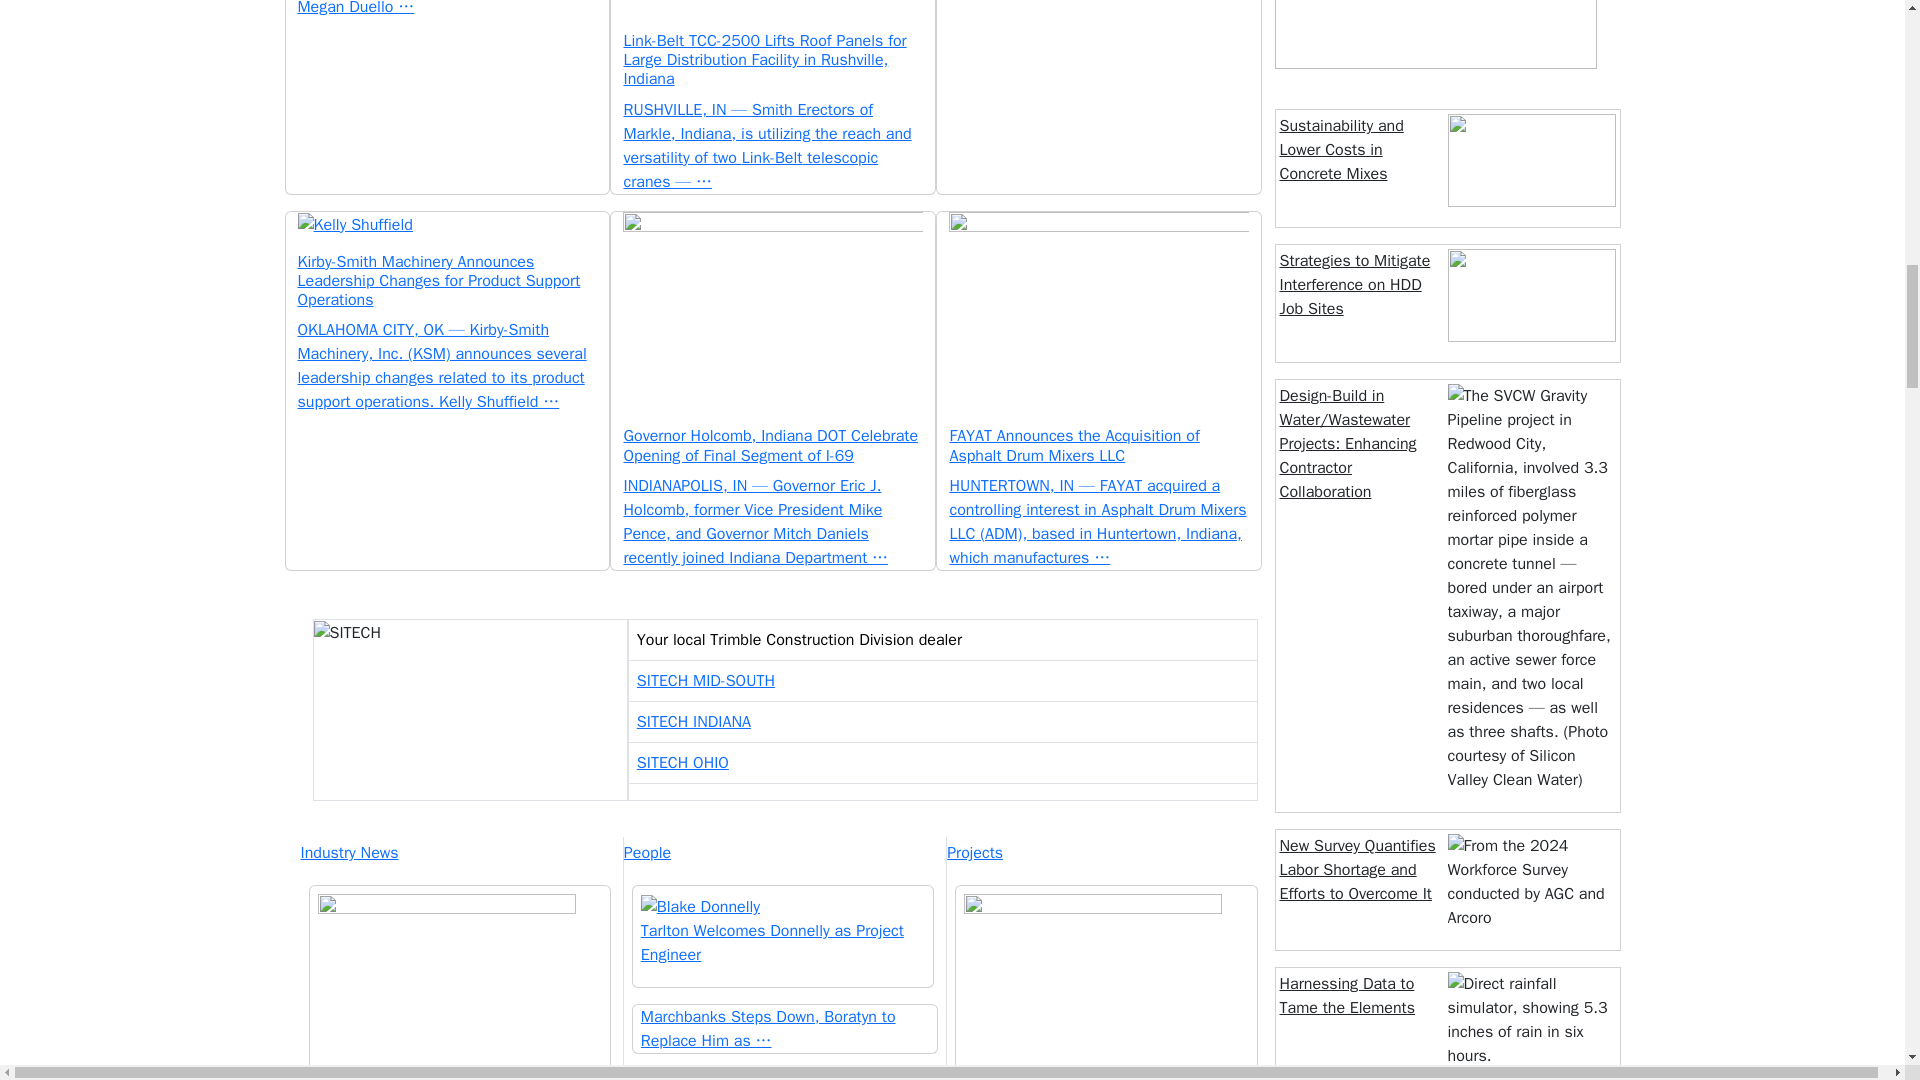 The width and height of the screenshot is (1920, 1080). I want to click on SITECH OHIO, so click(683, 762).